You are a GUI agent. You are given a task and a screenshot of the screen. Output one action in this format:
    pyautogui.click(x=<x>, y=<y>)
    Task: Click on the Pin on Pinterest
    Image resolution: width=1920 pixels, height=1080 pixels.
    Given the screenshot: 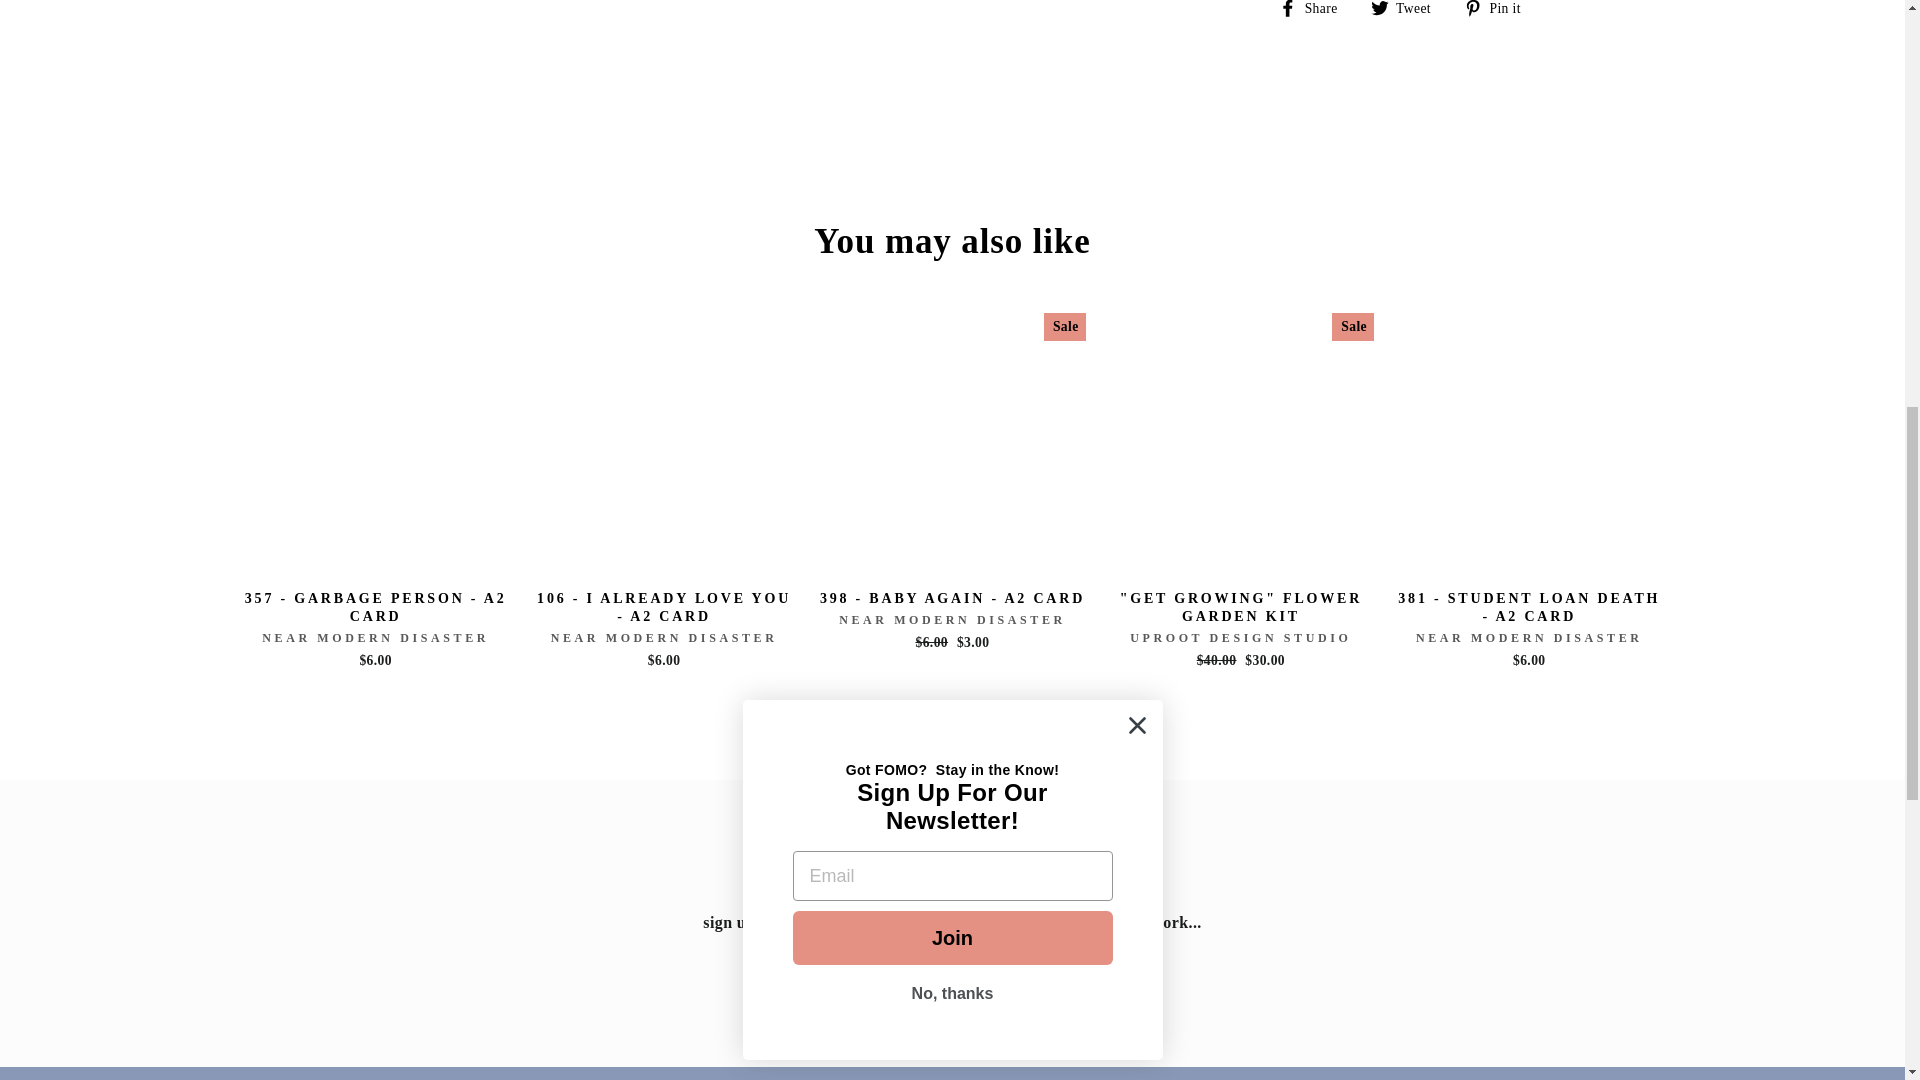 What is the action you would take?
    pyautogui.click(x=1500, y=9)
    